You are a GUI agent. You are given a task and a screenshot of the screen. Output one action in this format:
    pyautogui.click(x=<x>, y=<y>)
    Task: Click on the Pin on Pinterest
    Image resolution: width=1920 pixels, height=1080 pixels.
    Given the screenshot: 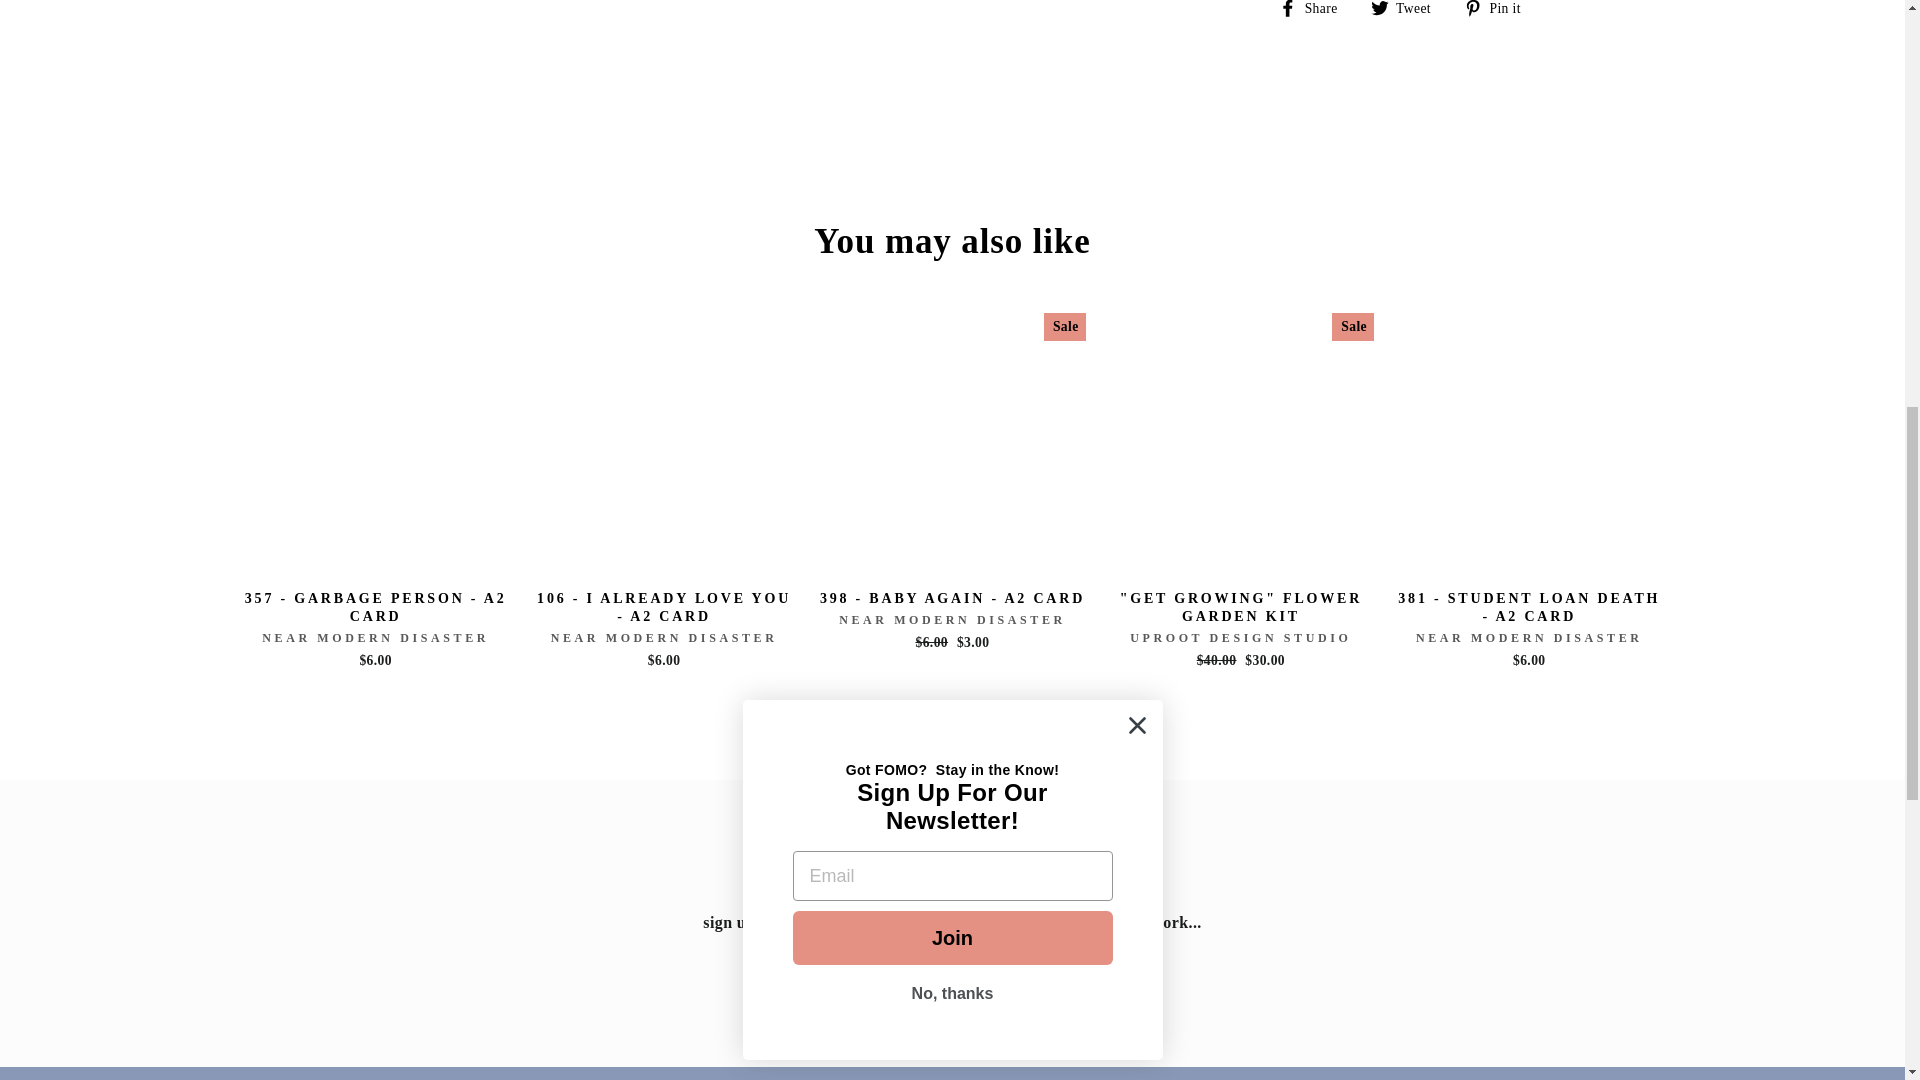 What is the action you would take?
    pyautogui.click(x=1500, y=9)
    